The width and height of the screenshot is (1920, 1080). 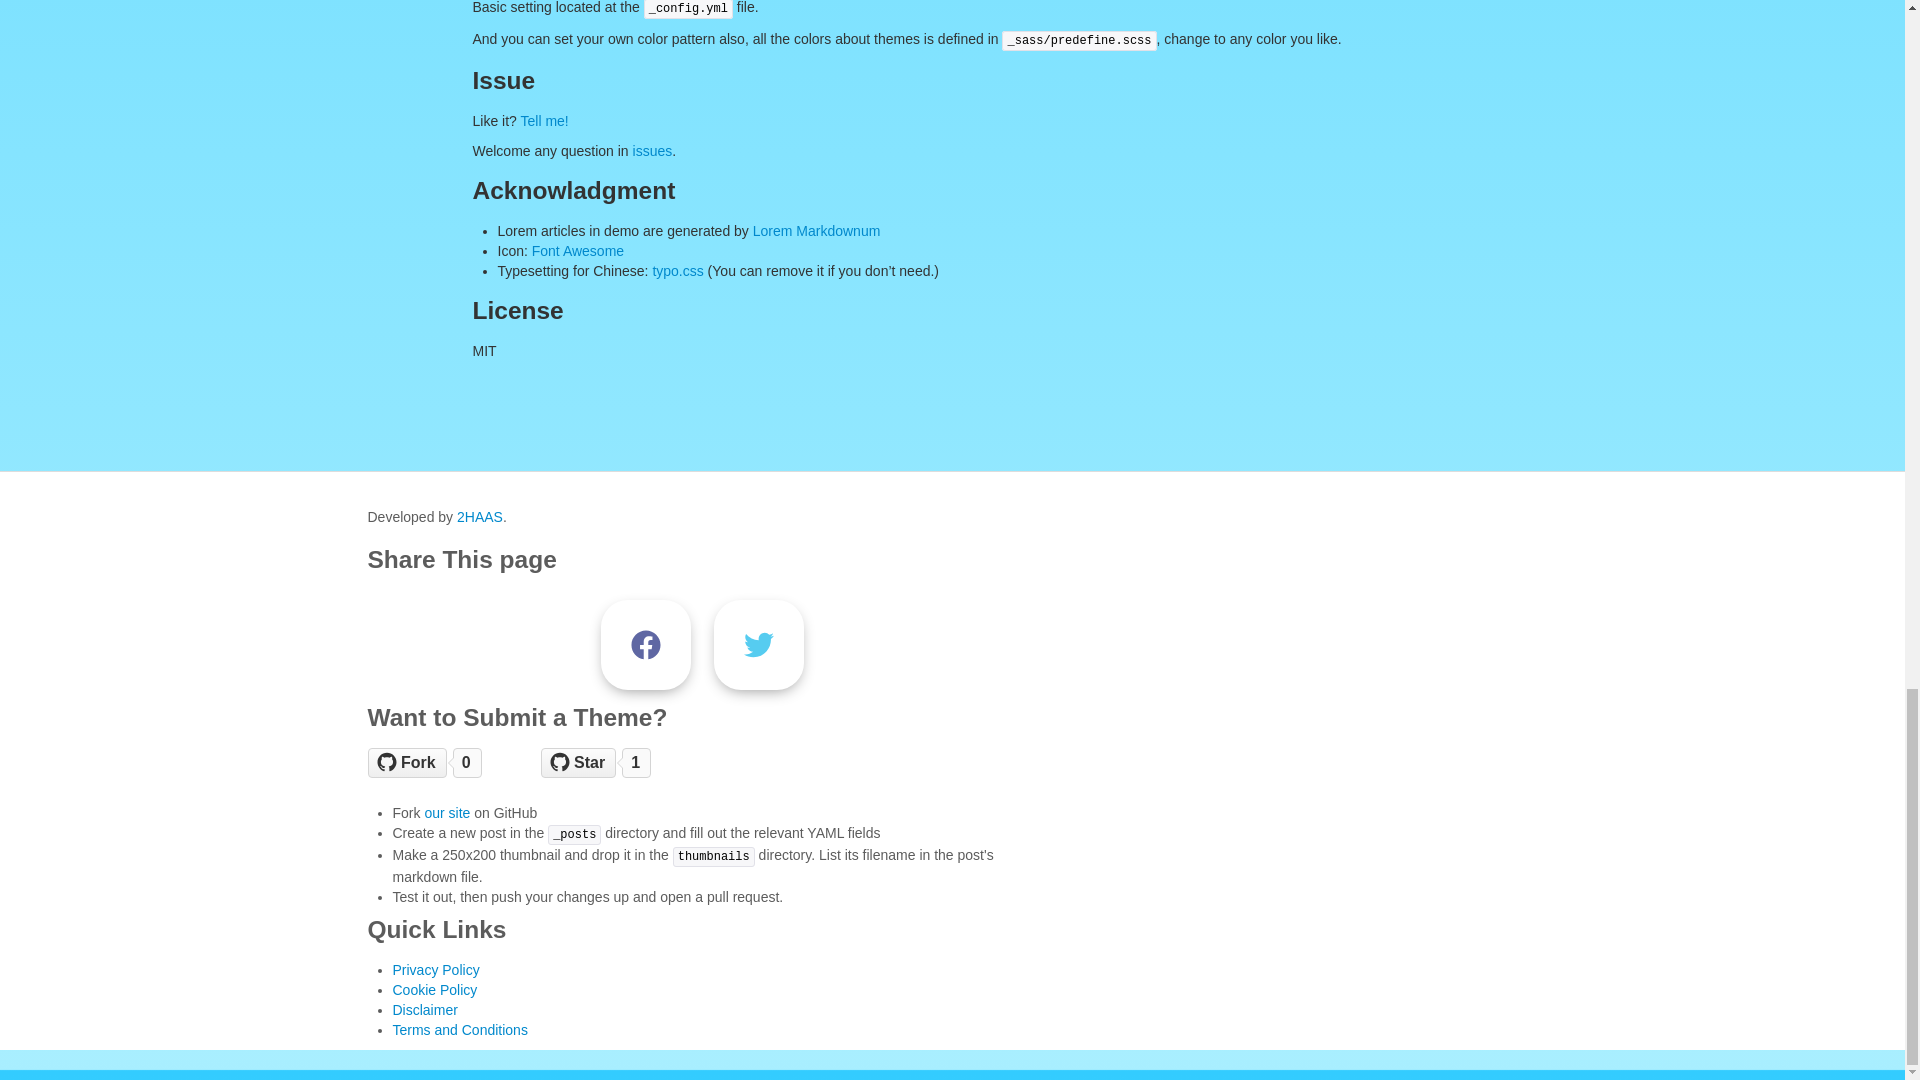 What do you see at coordinates (458, 1029) in the screenshot?
I see `Terms and Conditions` at bounding box center [458, 1029].